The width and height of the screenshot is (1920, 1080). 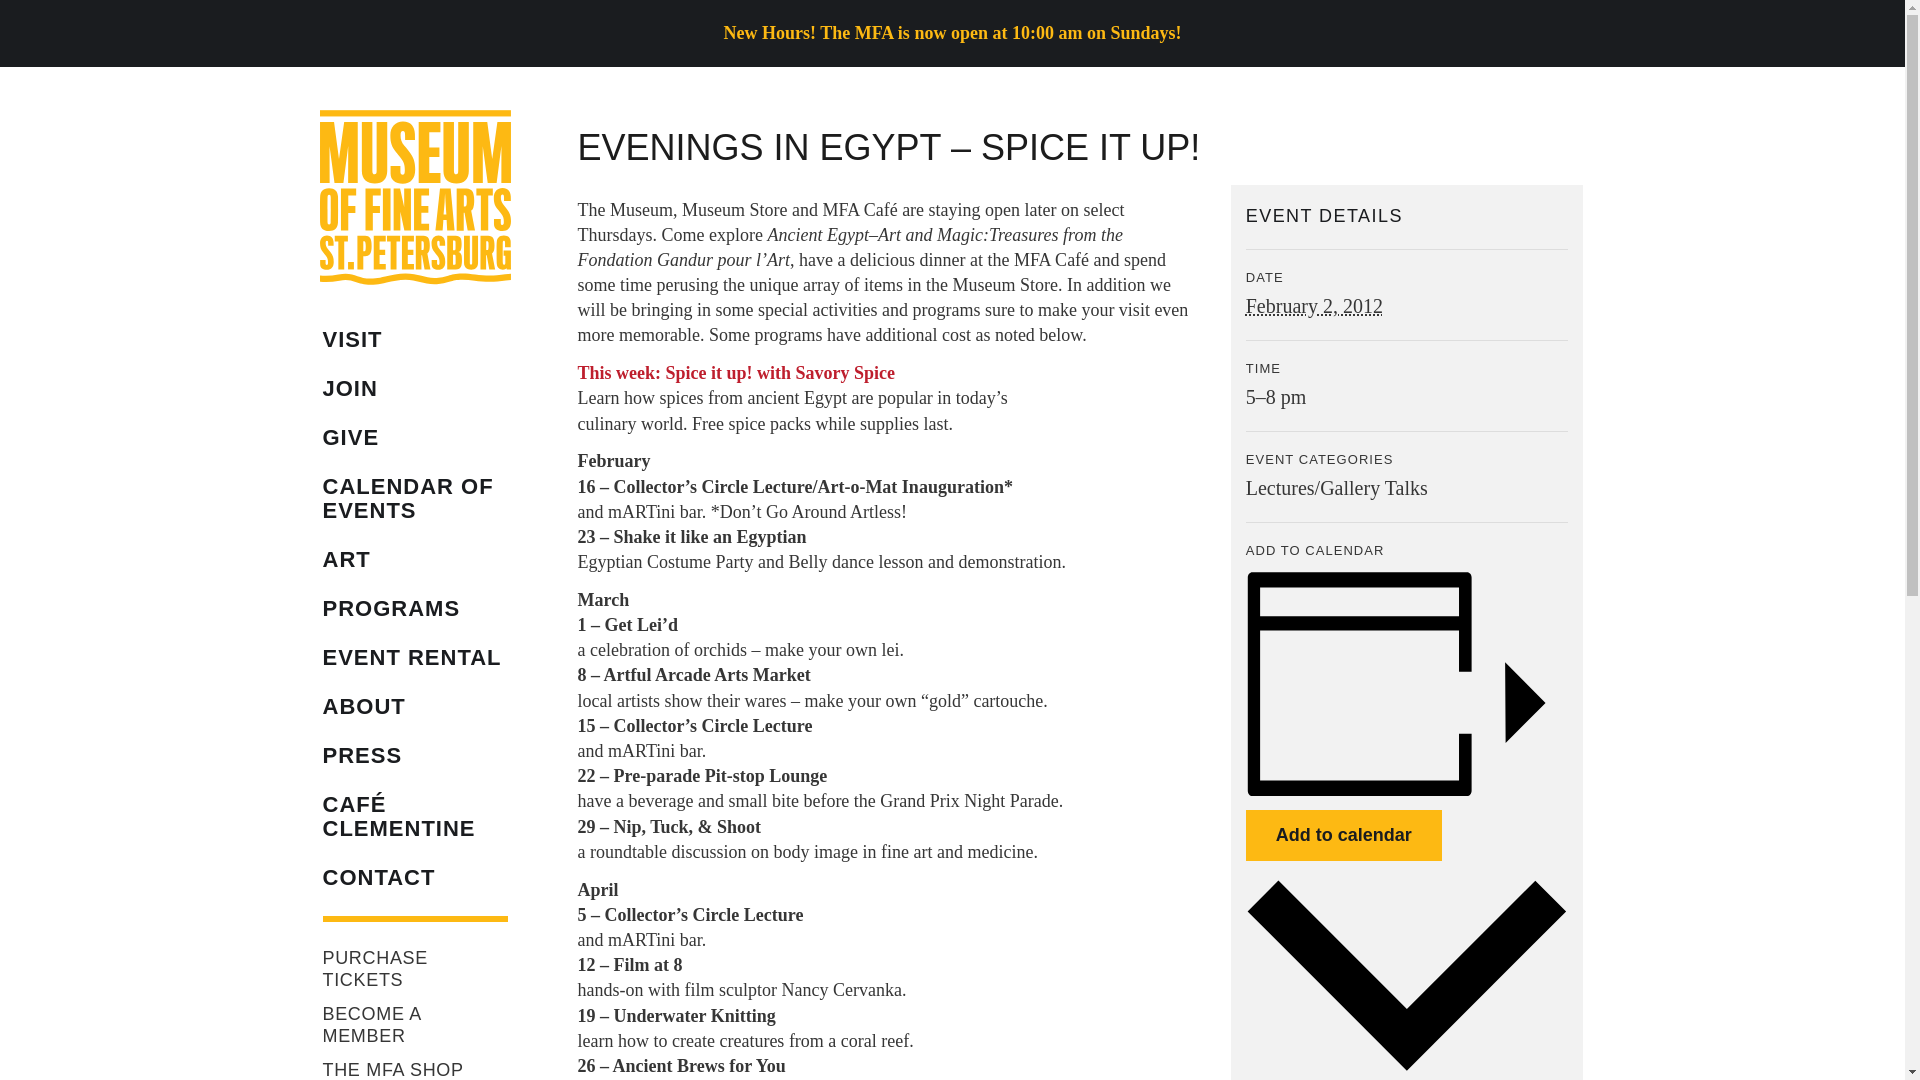 What do you see at coordinates (1314, 306) in the screenshot?
I see `2012-02-02` at bounding box center [1314, 306].